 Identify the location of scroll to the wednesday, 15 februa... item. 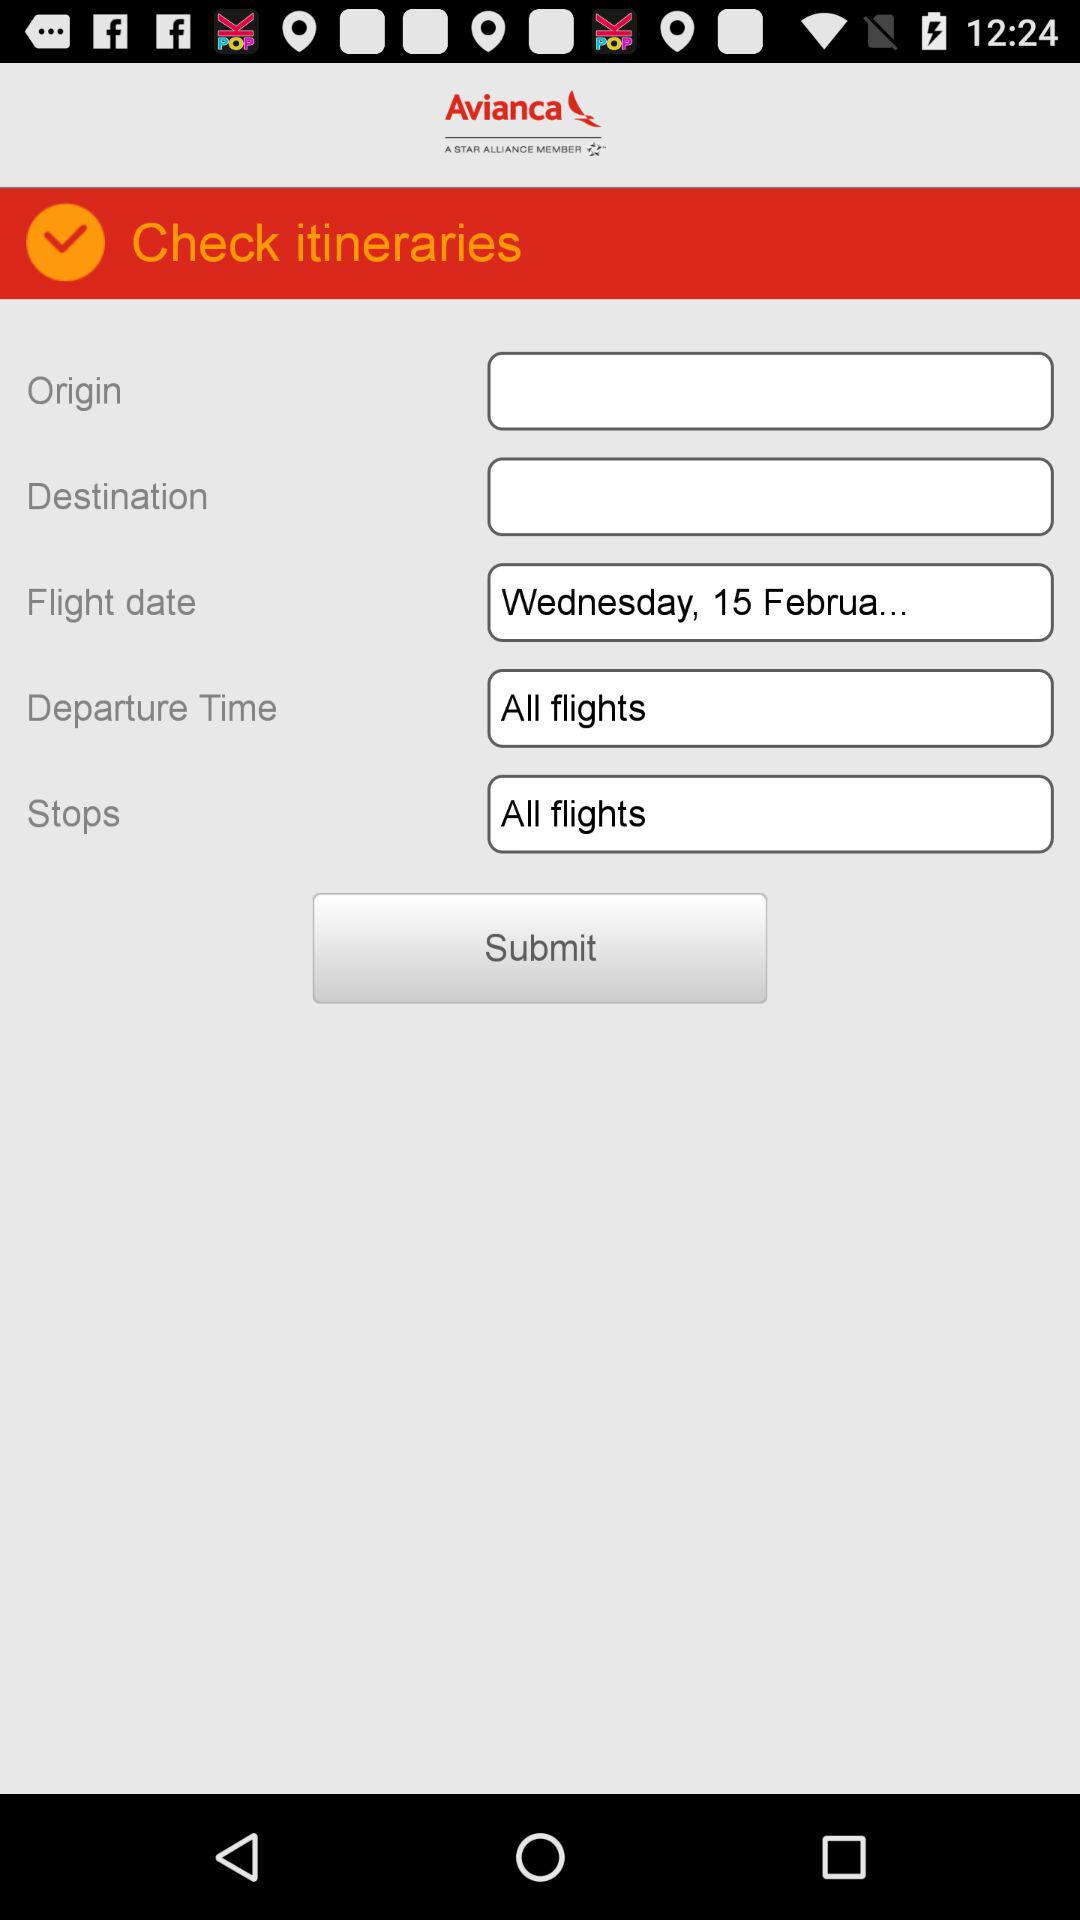
(770, 602).